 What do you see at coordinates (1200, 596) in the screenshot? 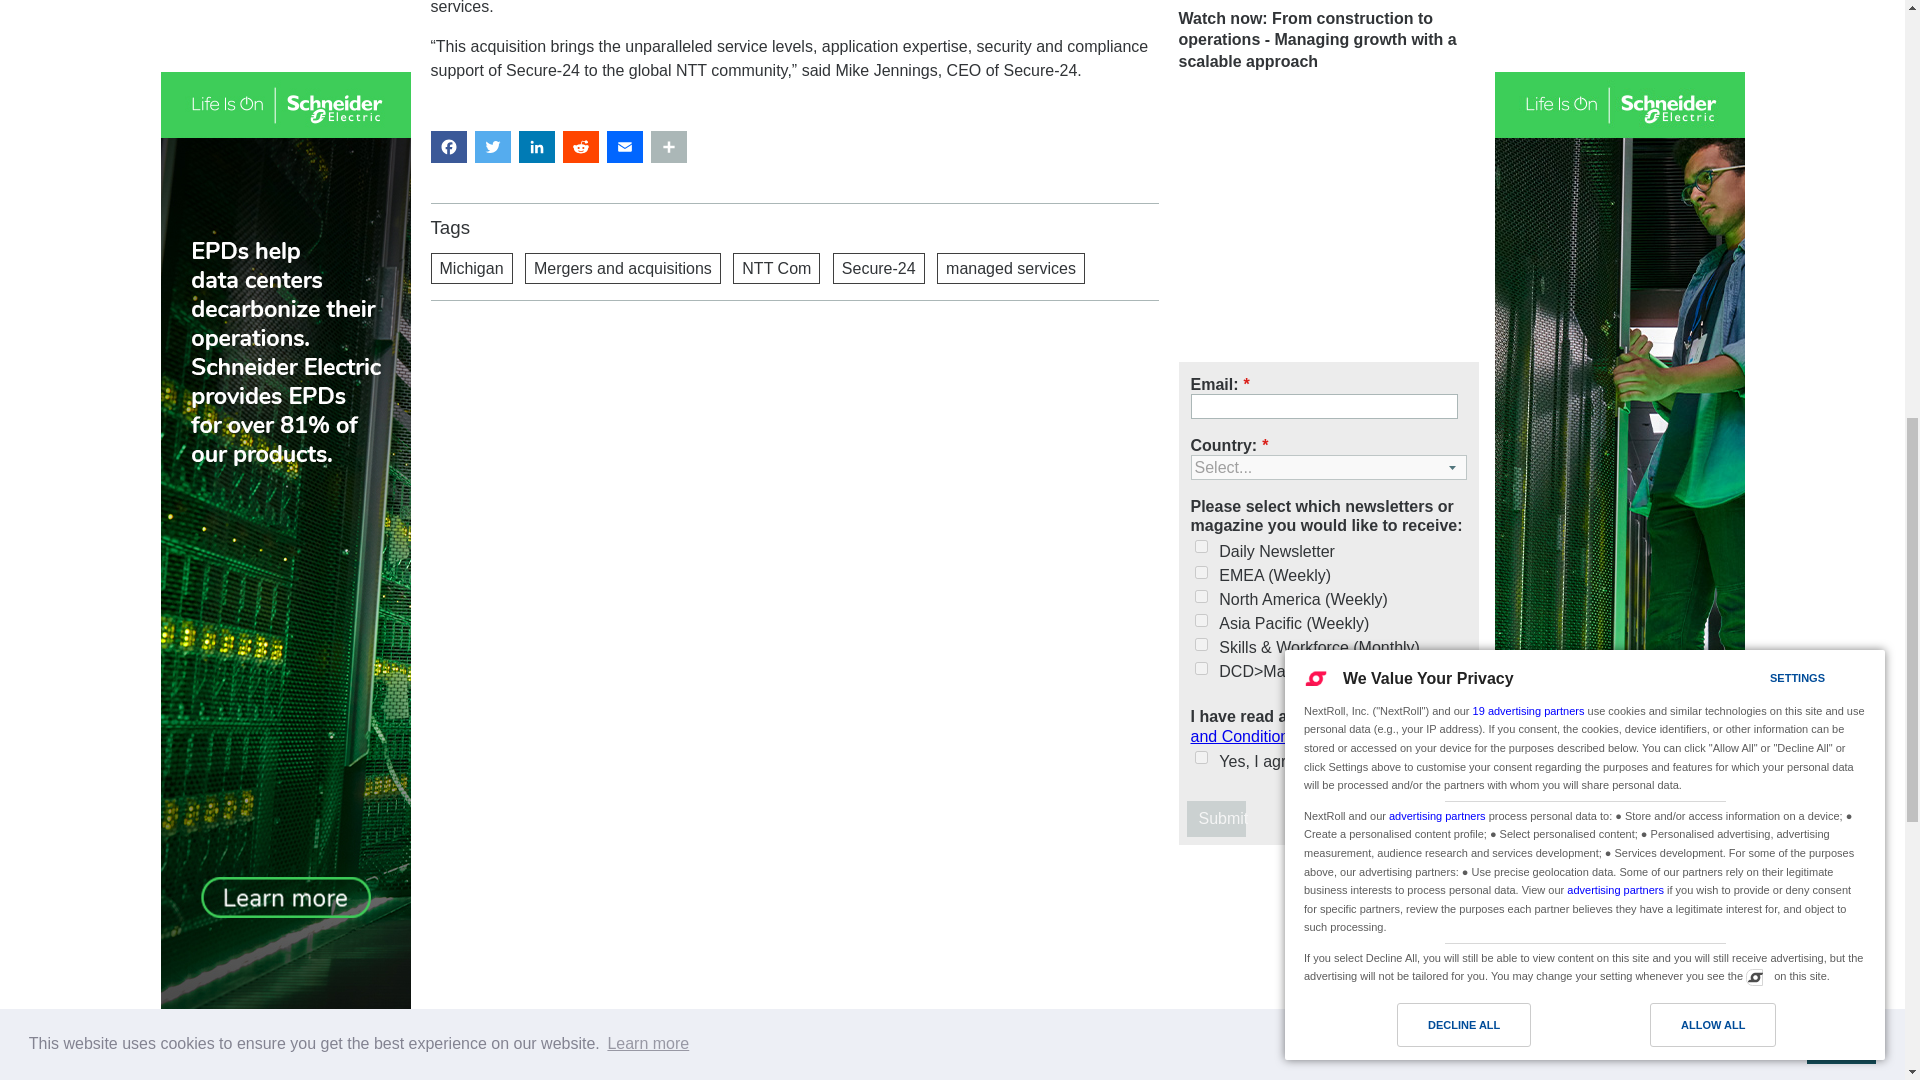
I see `Weekly North American newsletter` at bounding box center [1200, 596].